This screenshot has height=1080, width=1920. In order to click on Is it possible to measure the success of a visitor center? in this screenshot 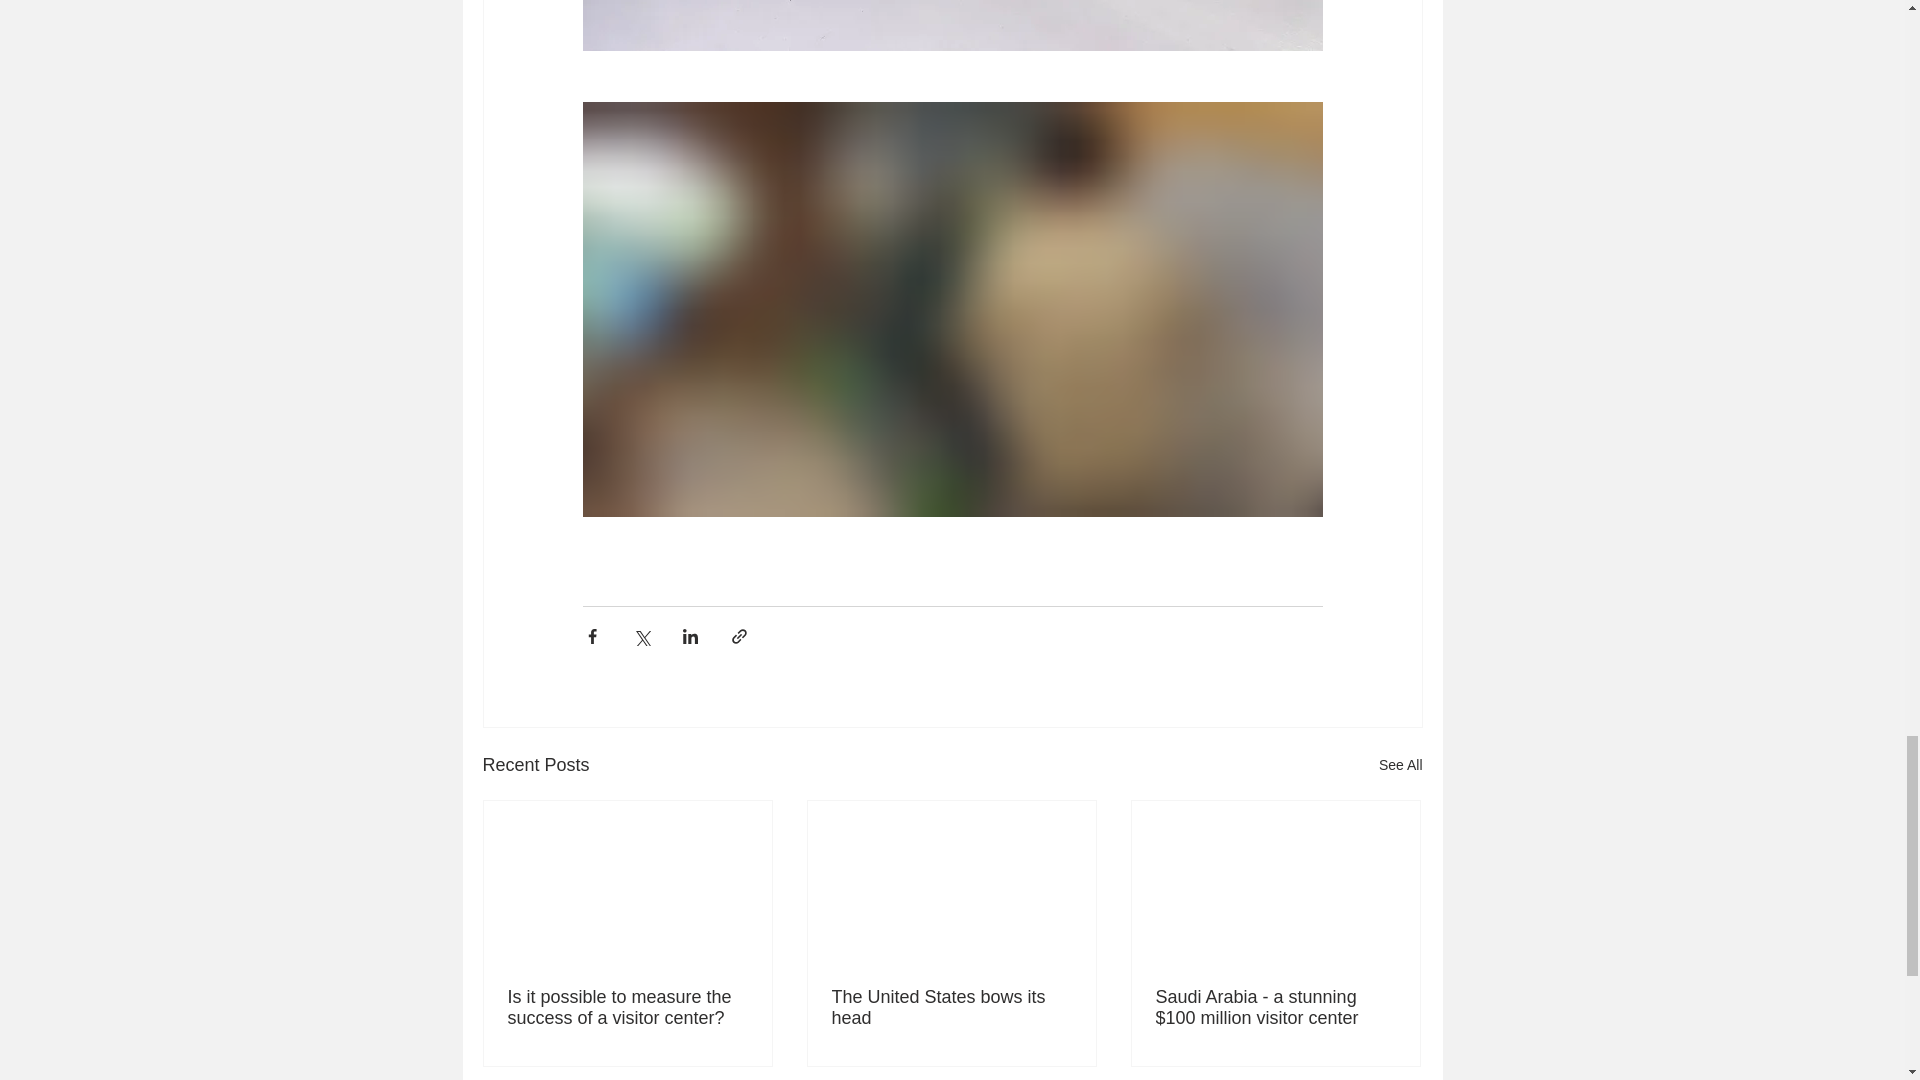, I will do `click(628, 1008)`.